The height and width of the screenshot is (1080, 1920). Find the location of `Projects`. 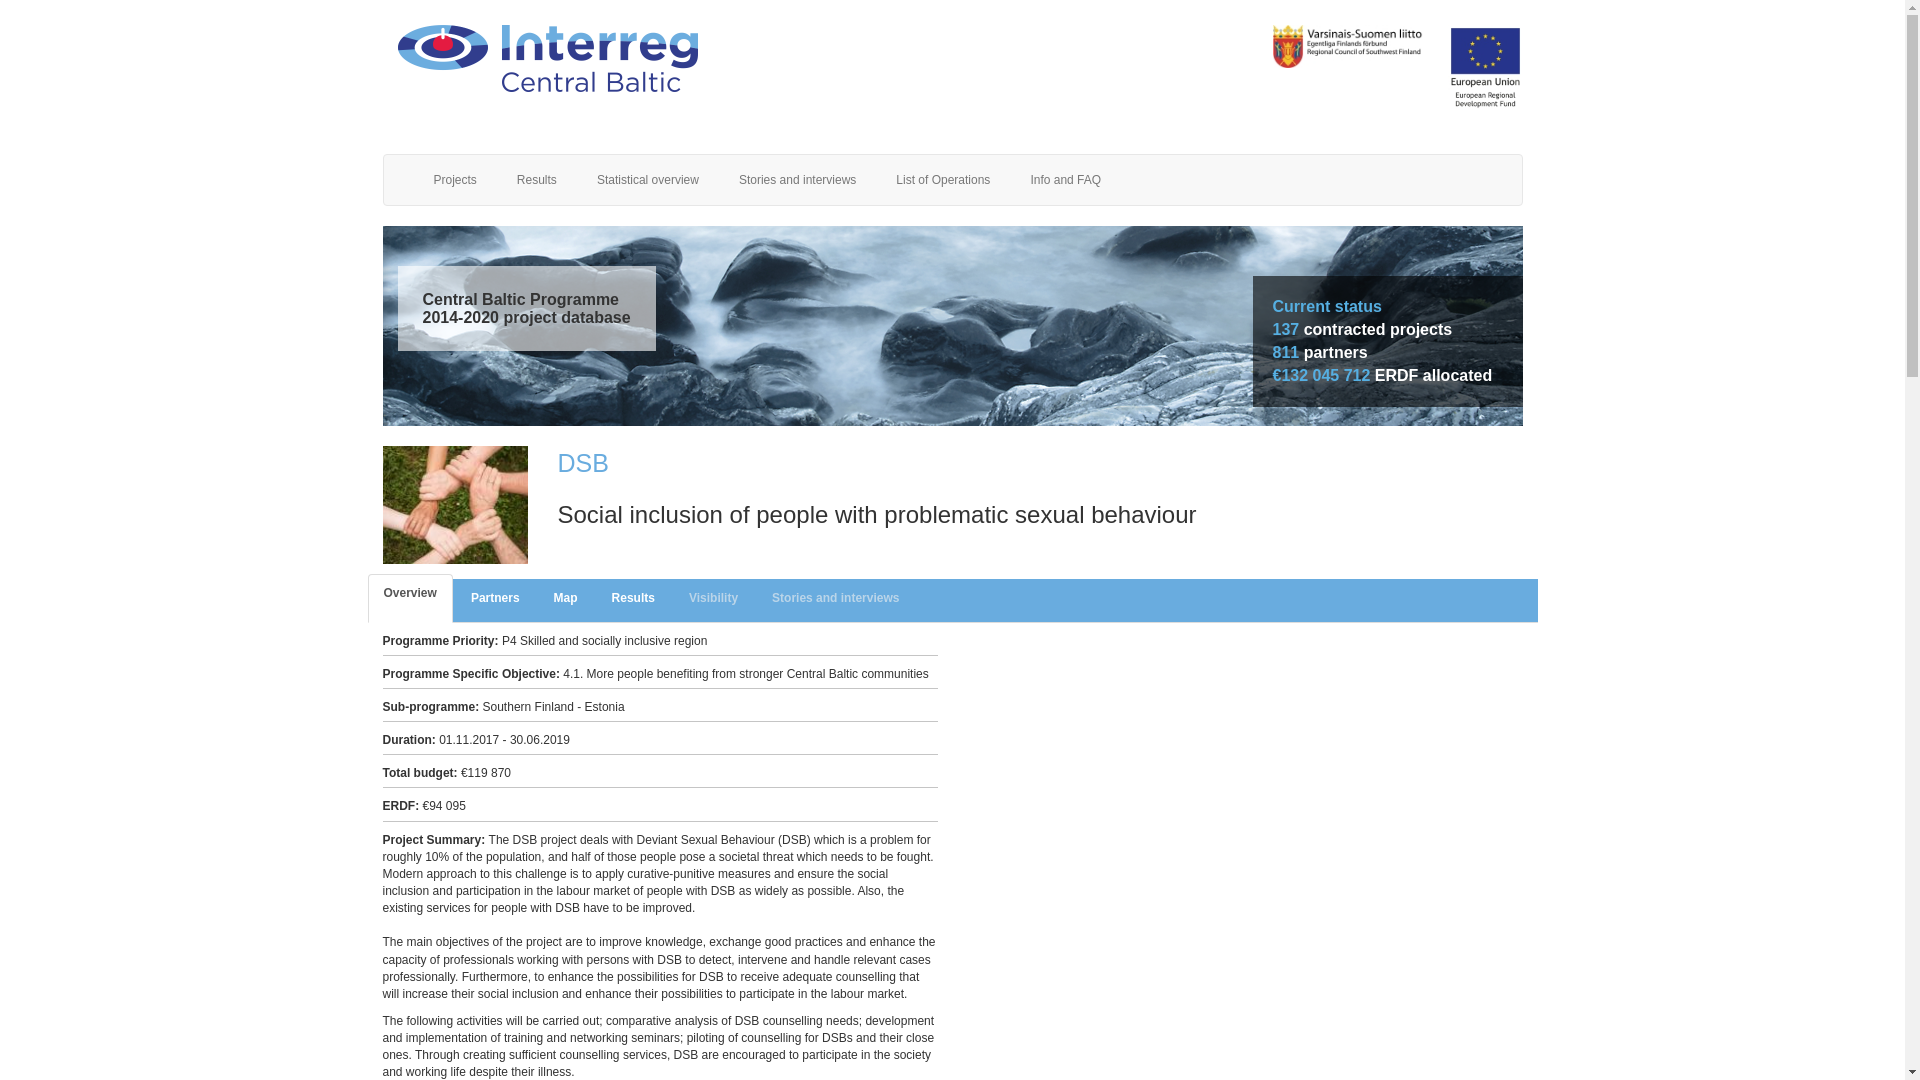

Projects is located at coordinates (456, 180).